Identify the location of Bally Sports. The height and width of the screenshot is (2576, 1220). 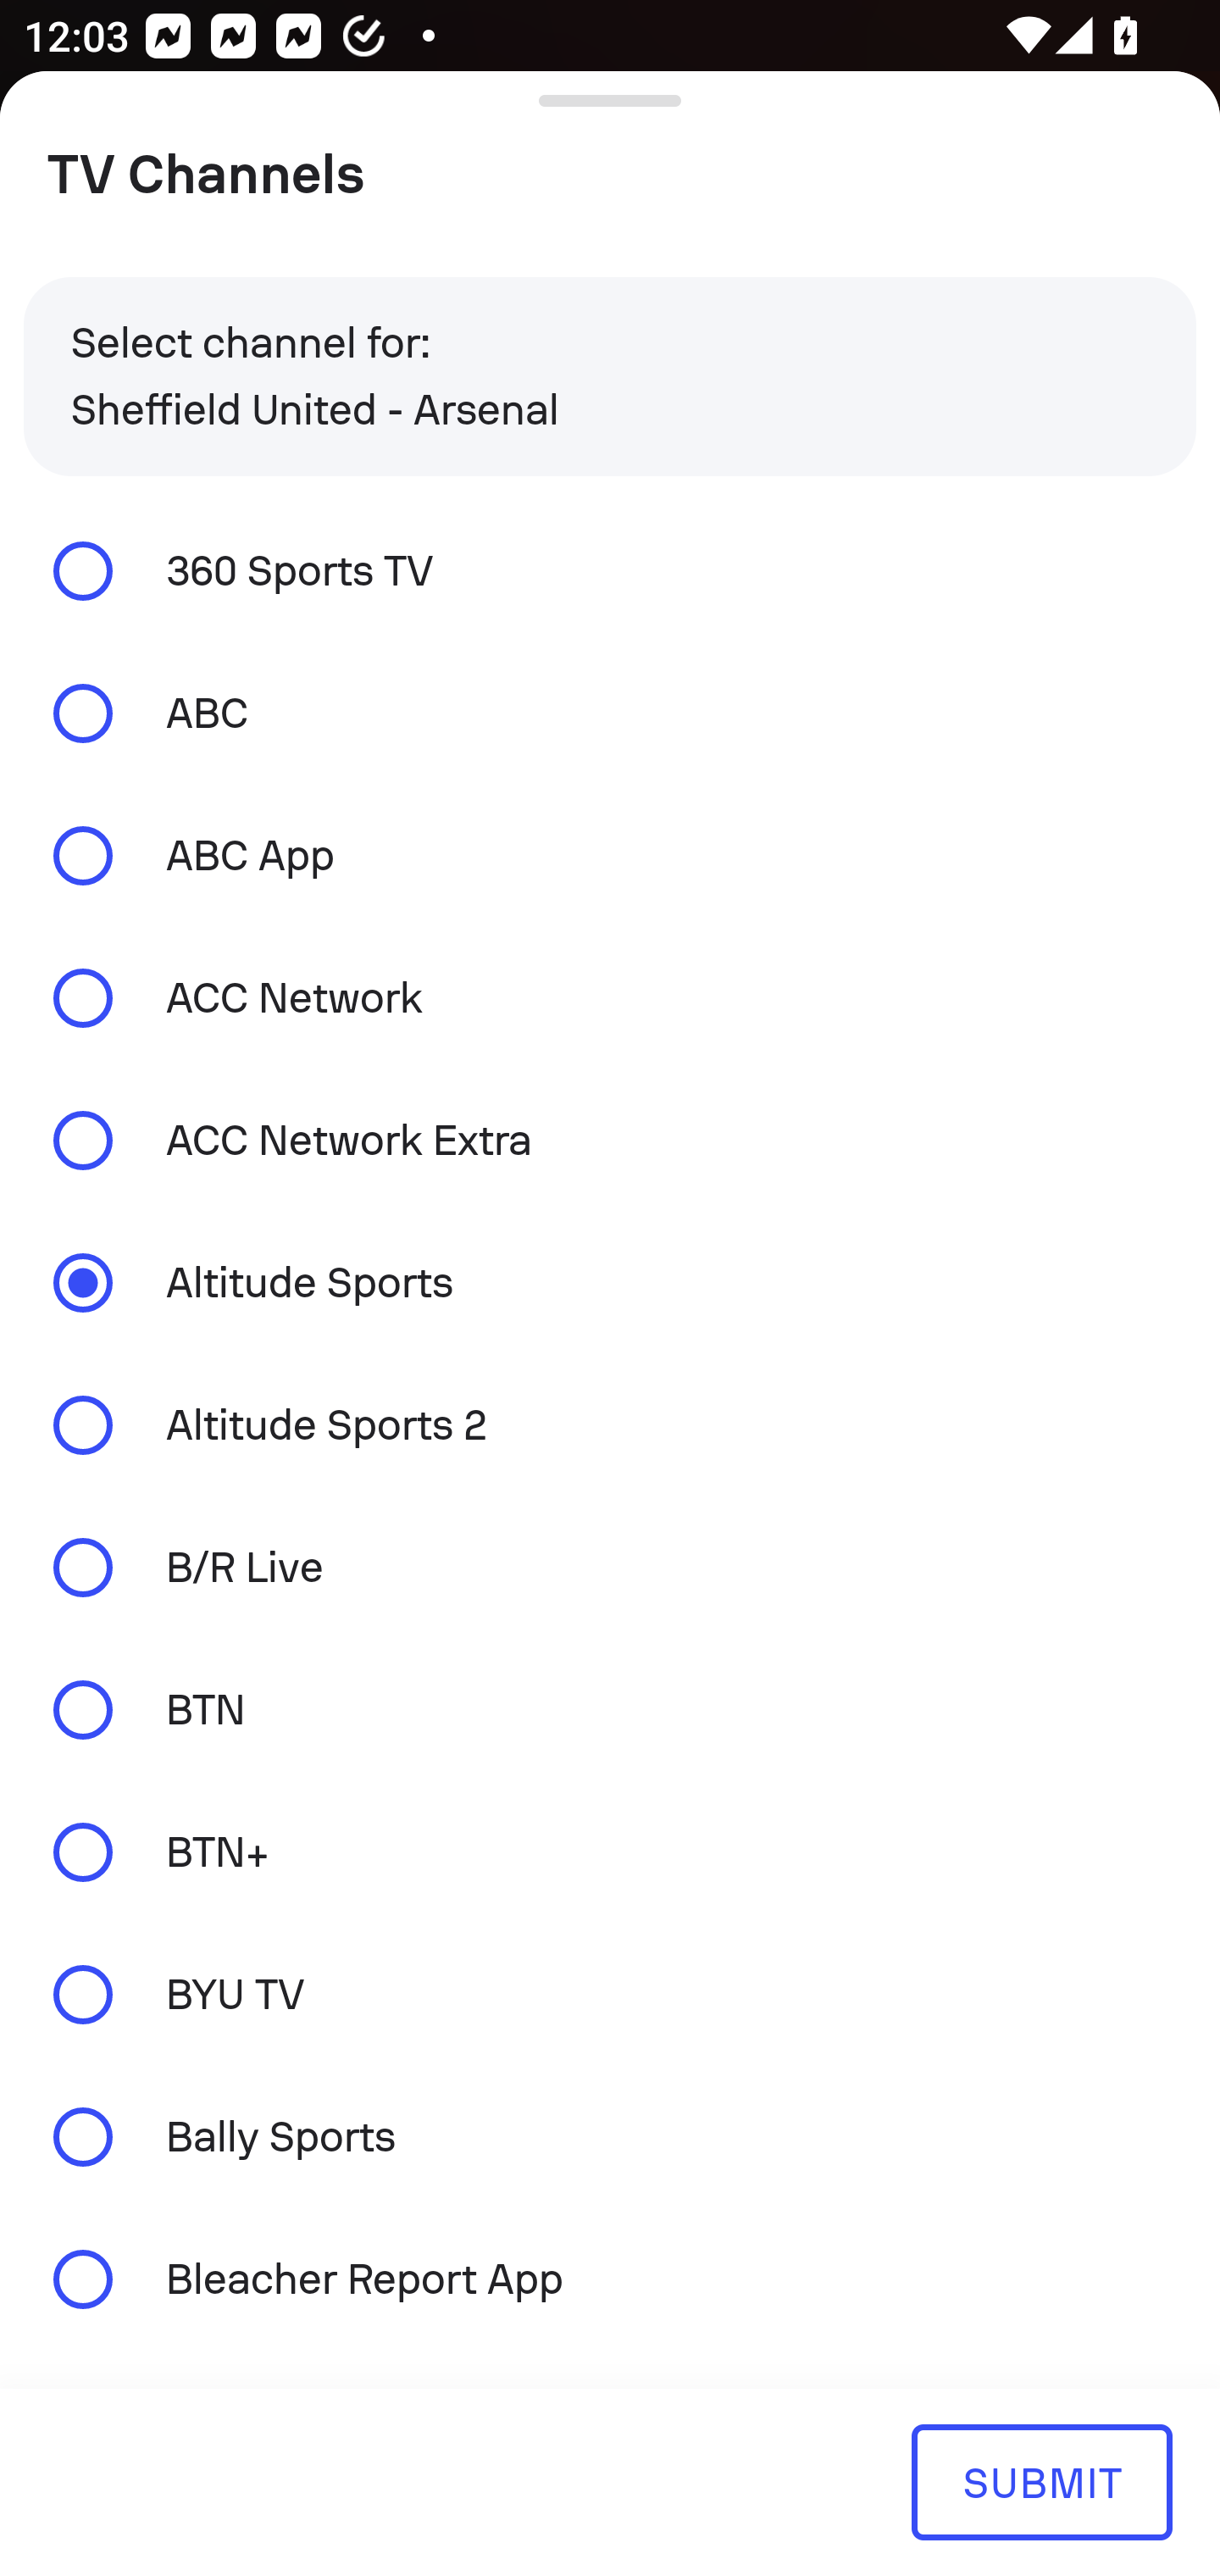
(610, 2137).